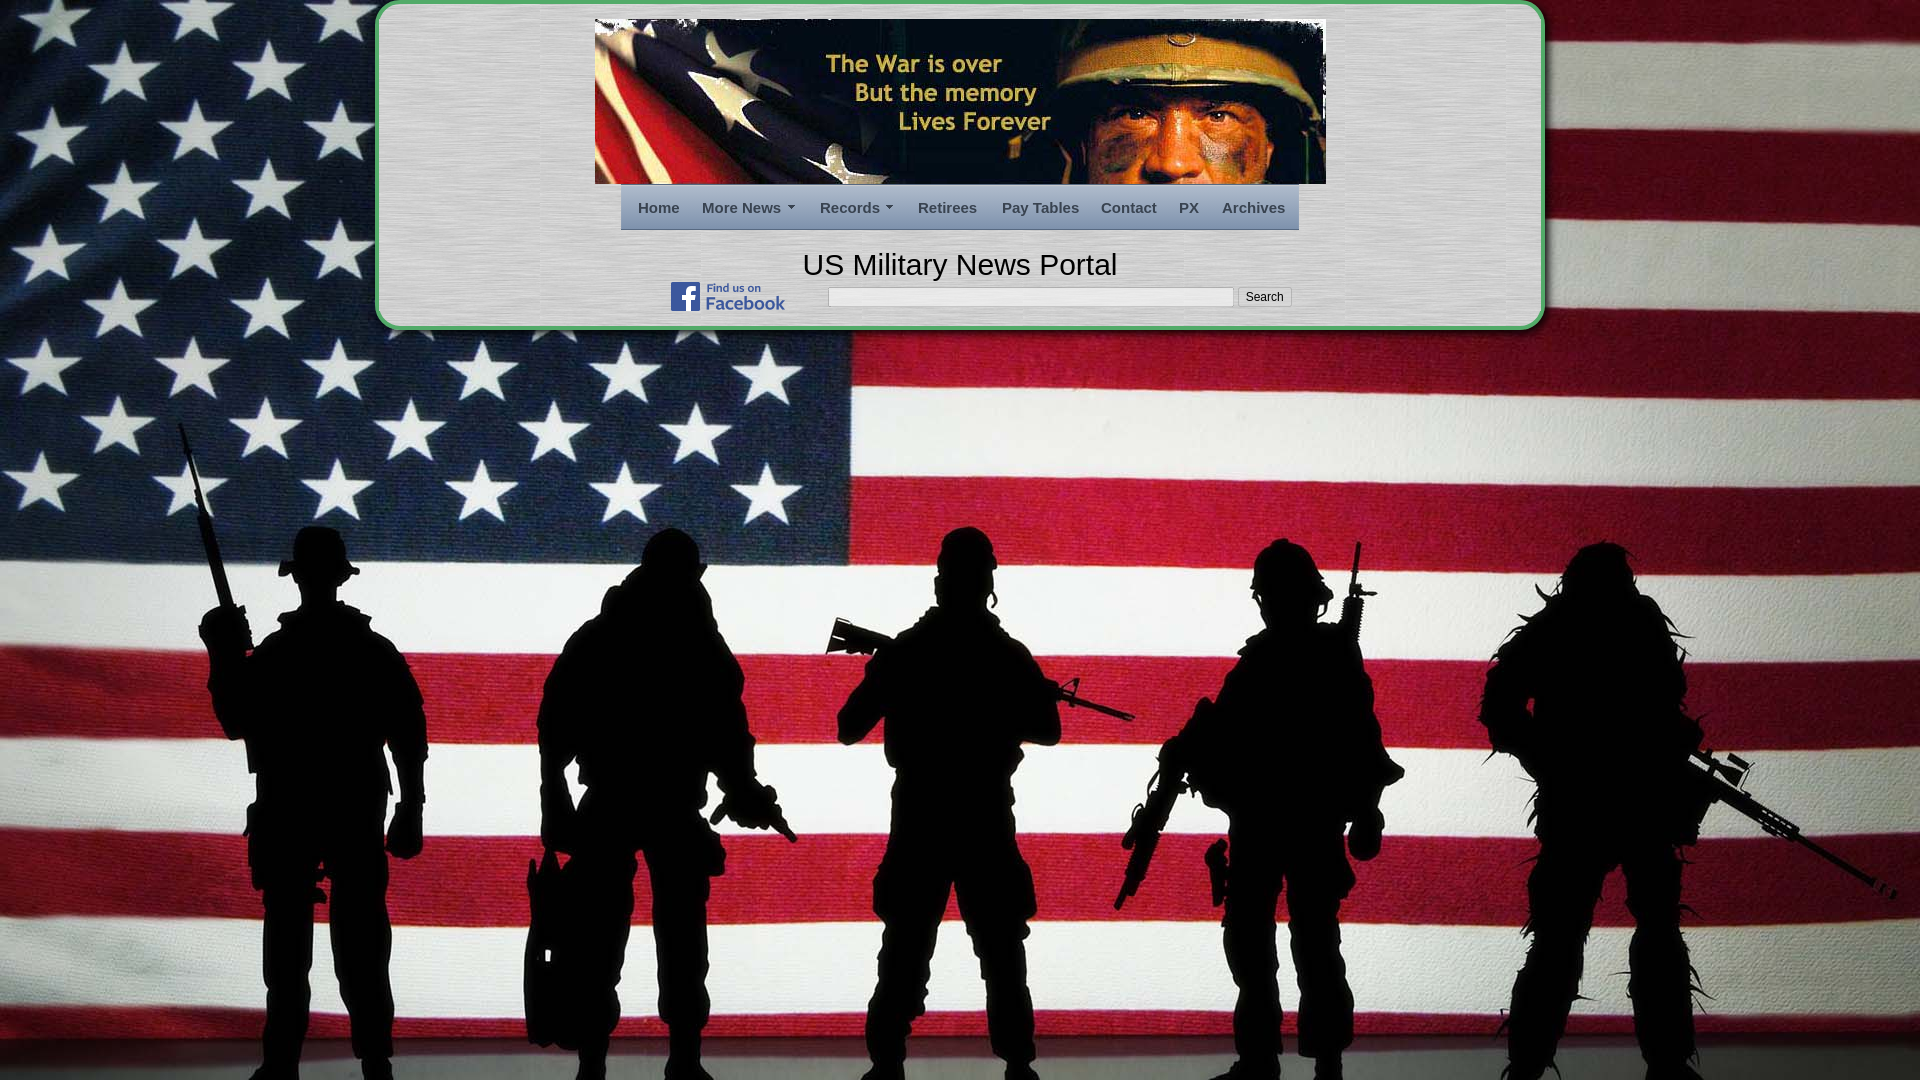  What do you see at coordinates (856, 208) in the screenshot?
I see `Records` at bounding box center [856, 208].